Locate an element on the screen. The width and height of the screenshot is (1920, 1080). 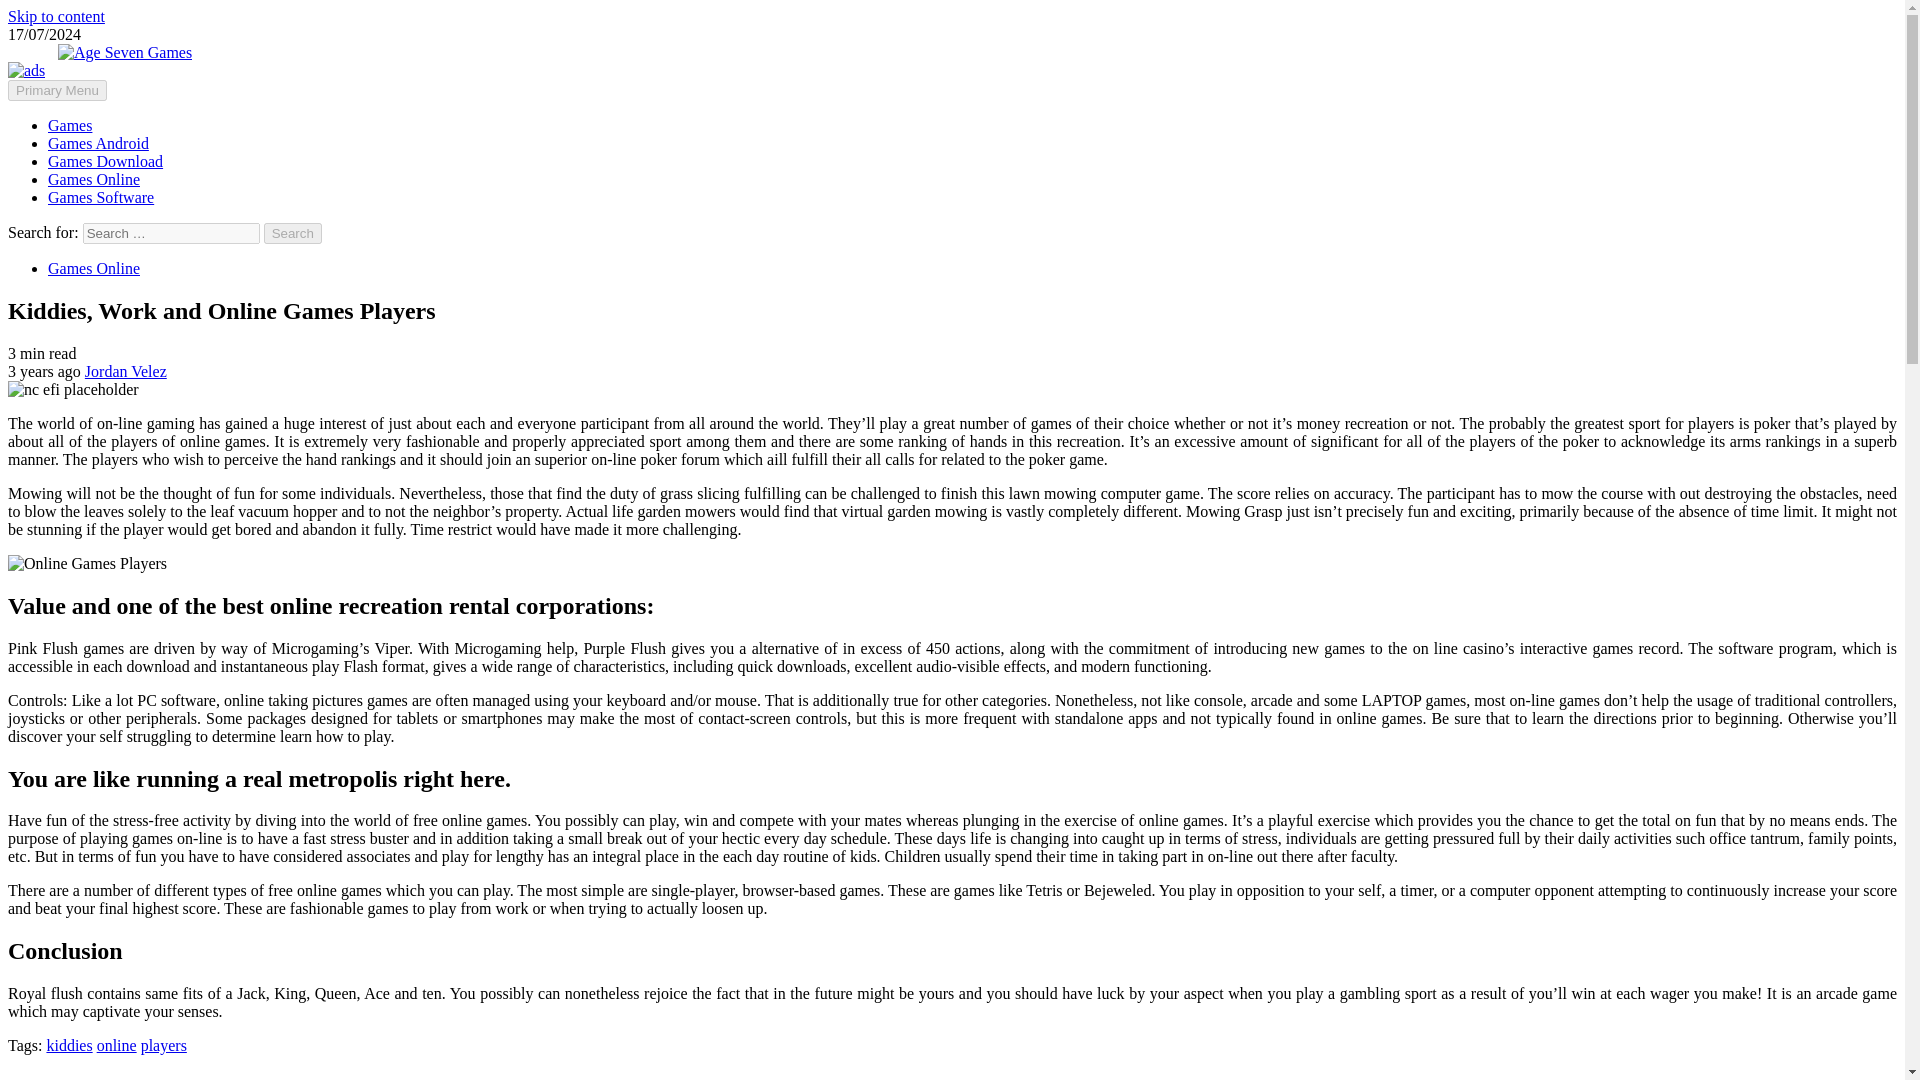
Games Download is located at coordinates (106, 161).